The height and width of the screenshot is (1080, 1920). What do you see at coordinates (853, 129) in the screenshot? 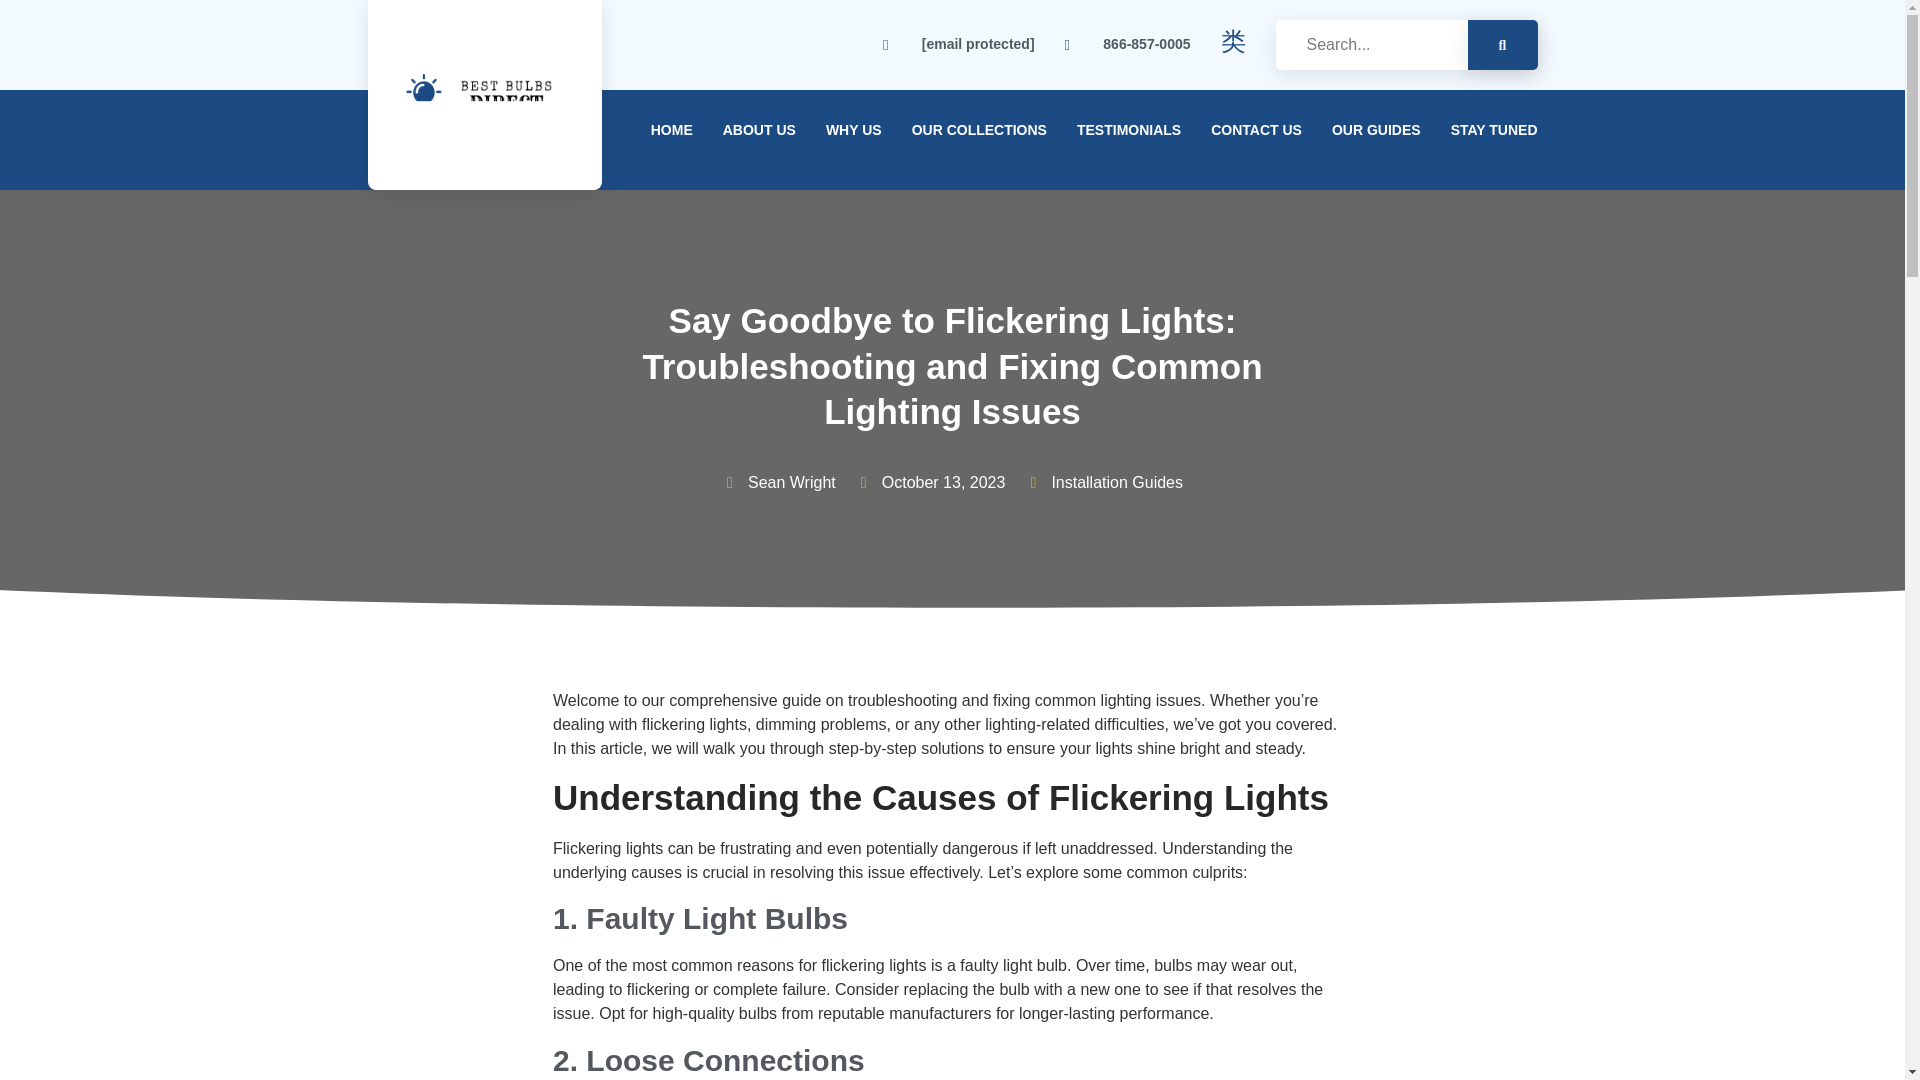
I see `WHY US` at bounding box center [853, 129].